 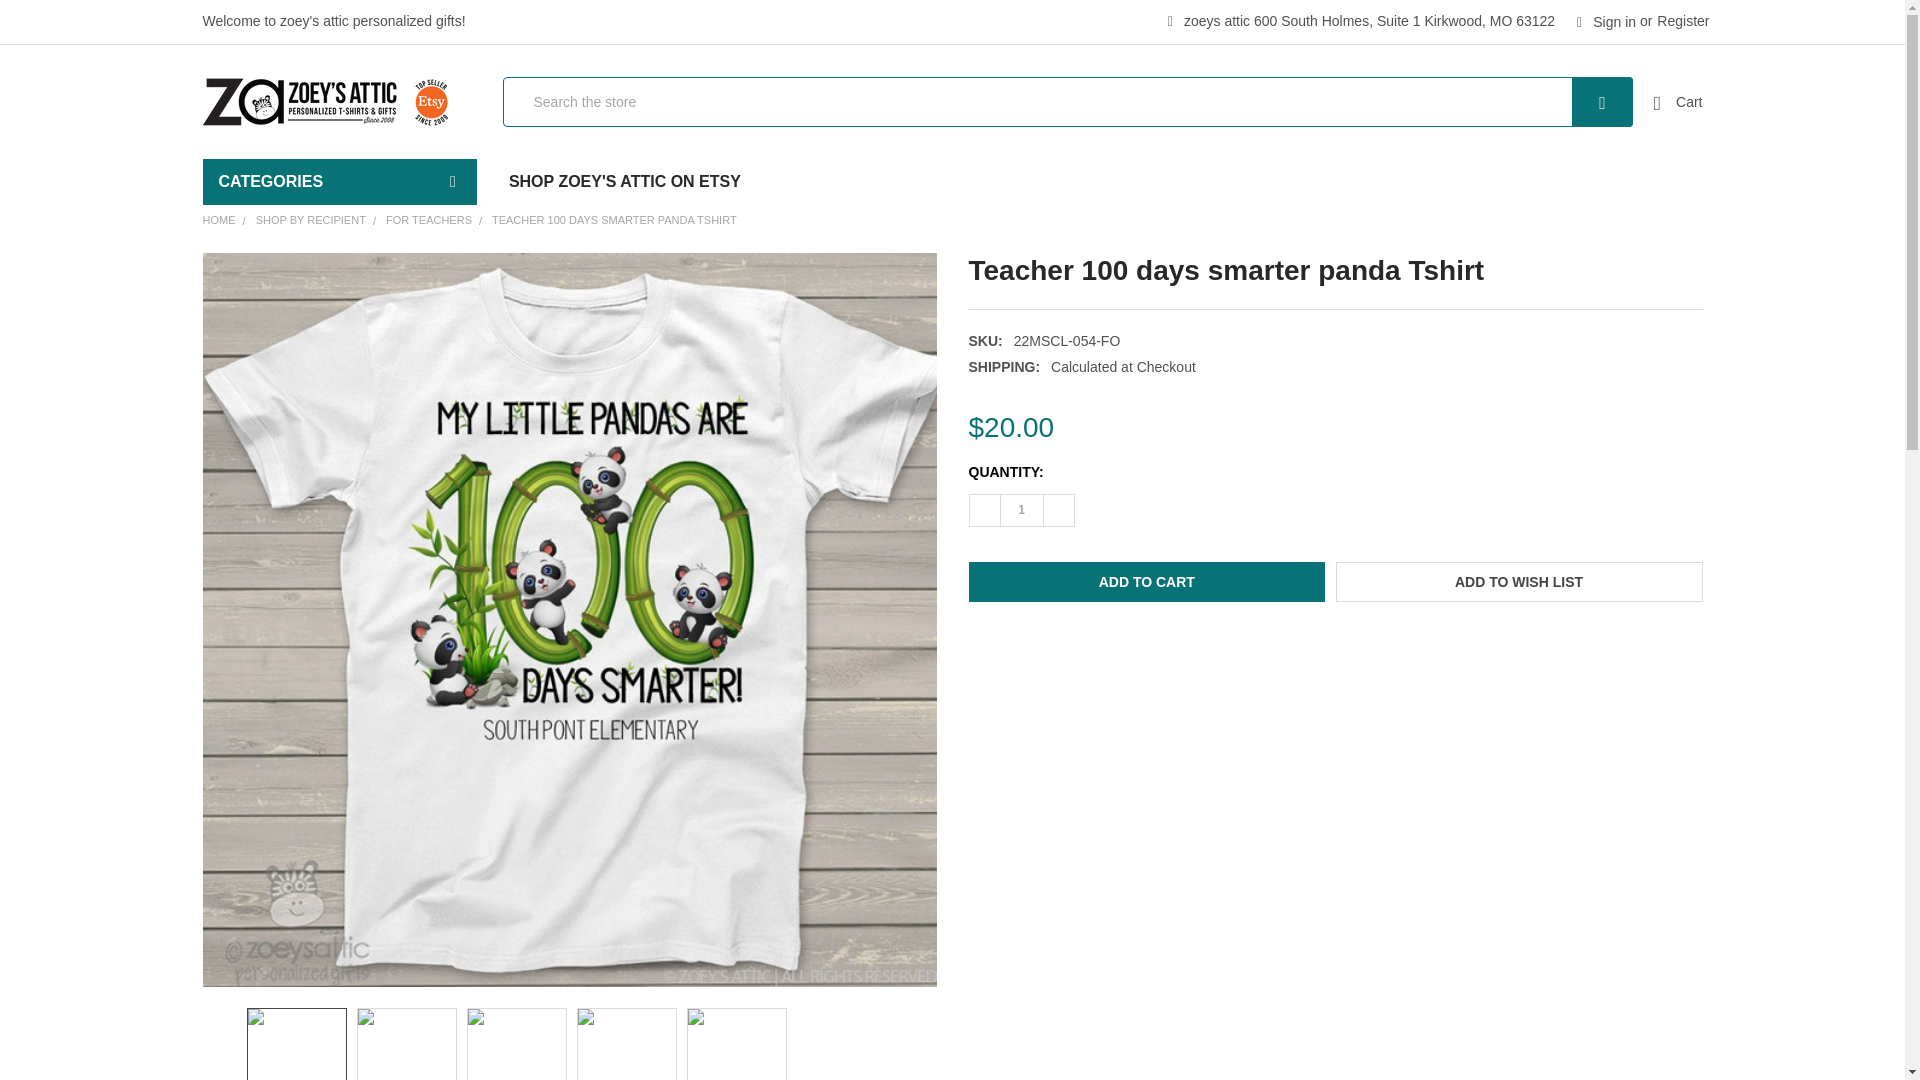 I want to click on Add to Cart, so click(x=1146, y=581).